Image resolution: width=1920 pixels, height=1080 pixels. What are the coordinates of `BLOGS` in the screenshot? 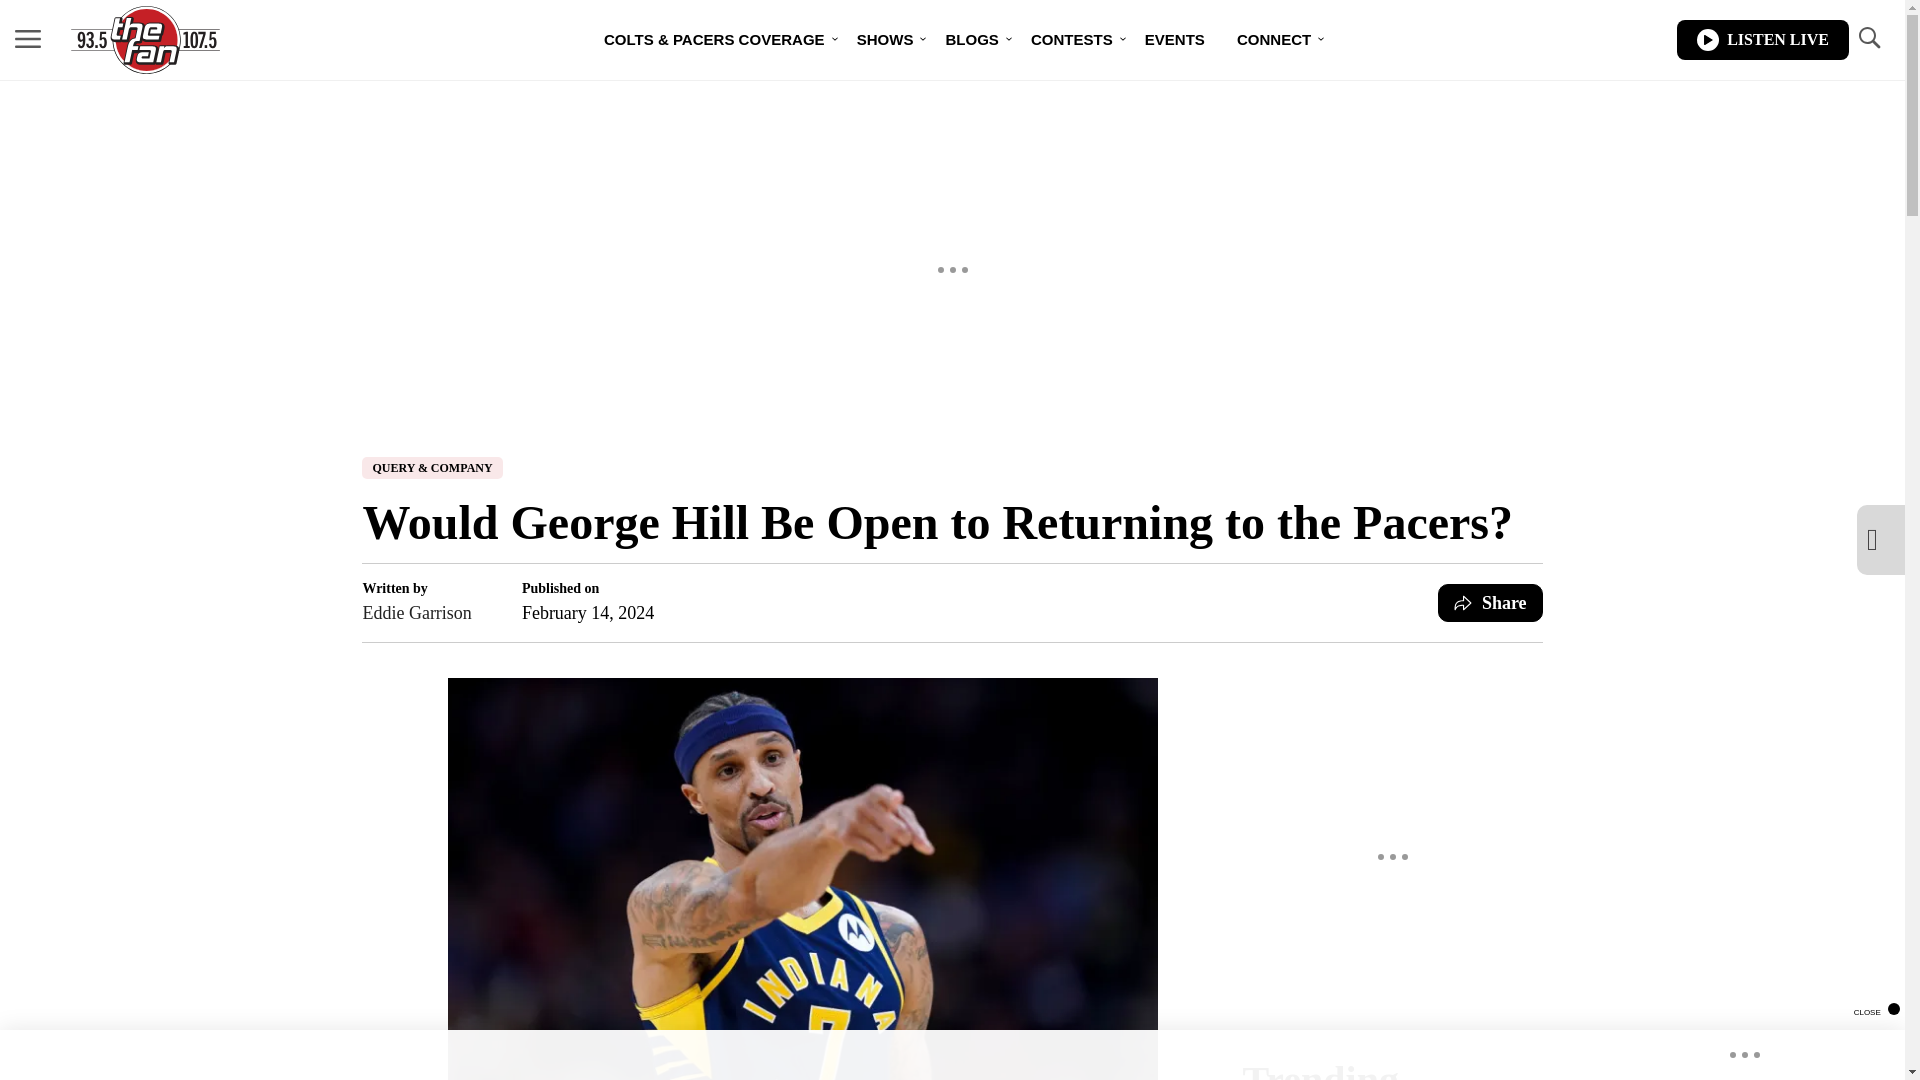 It's located at (971, 40).